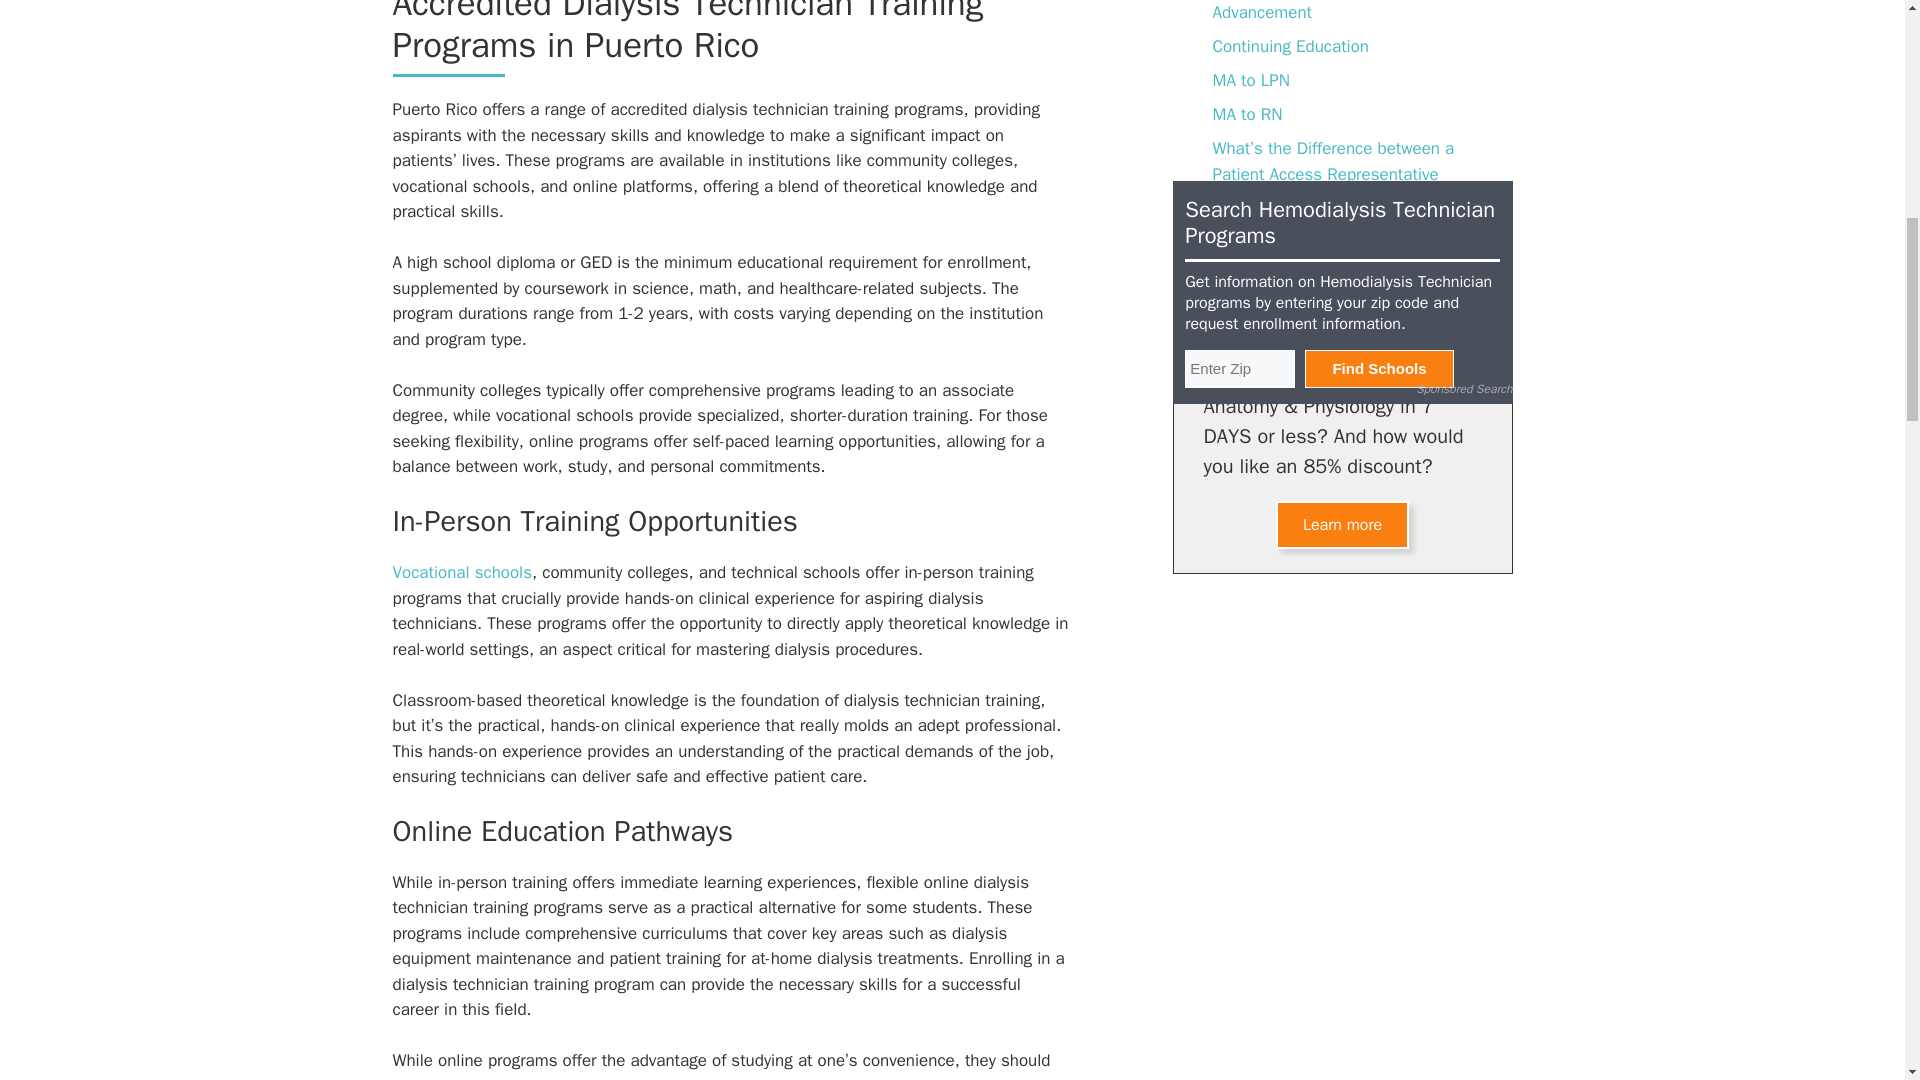 The height and width of the screenshot is (1080, 1920). Describe the element at coordinates (1304, 12) in the screenshot. I see `Medical Assistant Career Advancement` at that location.